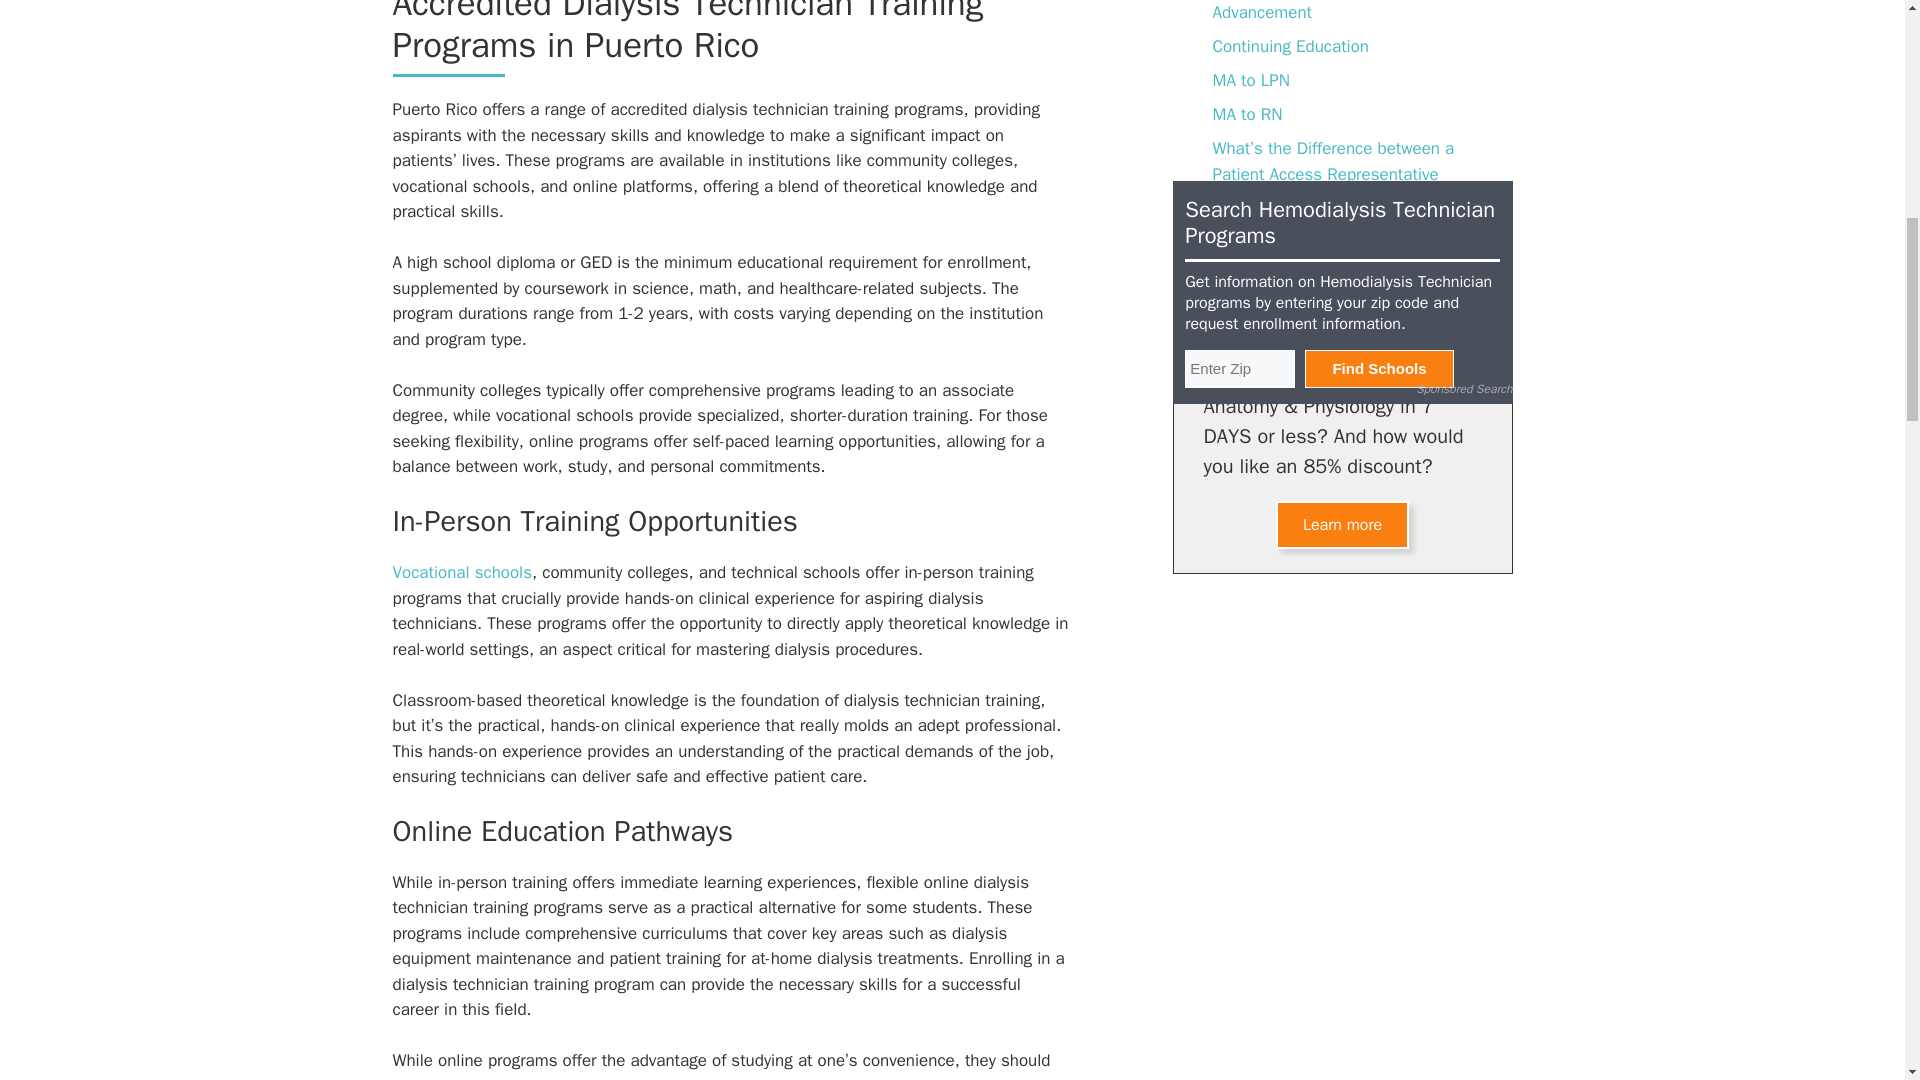 The height and width of the screenshot is (1080, 1920). Describe the element at coordinates (1304, 12) in the screenshot. I see `Medical Assistant Career Advancement` at that location.